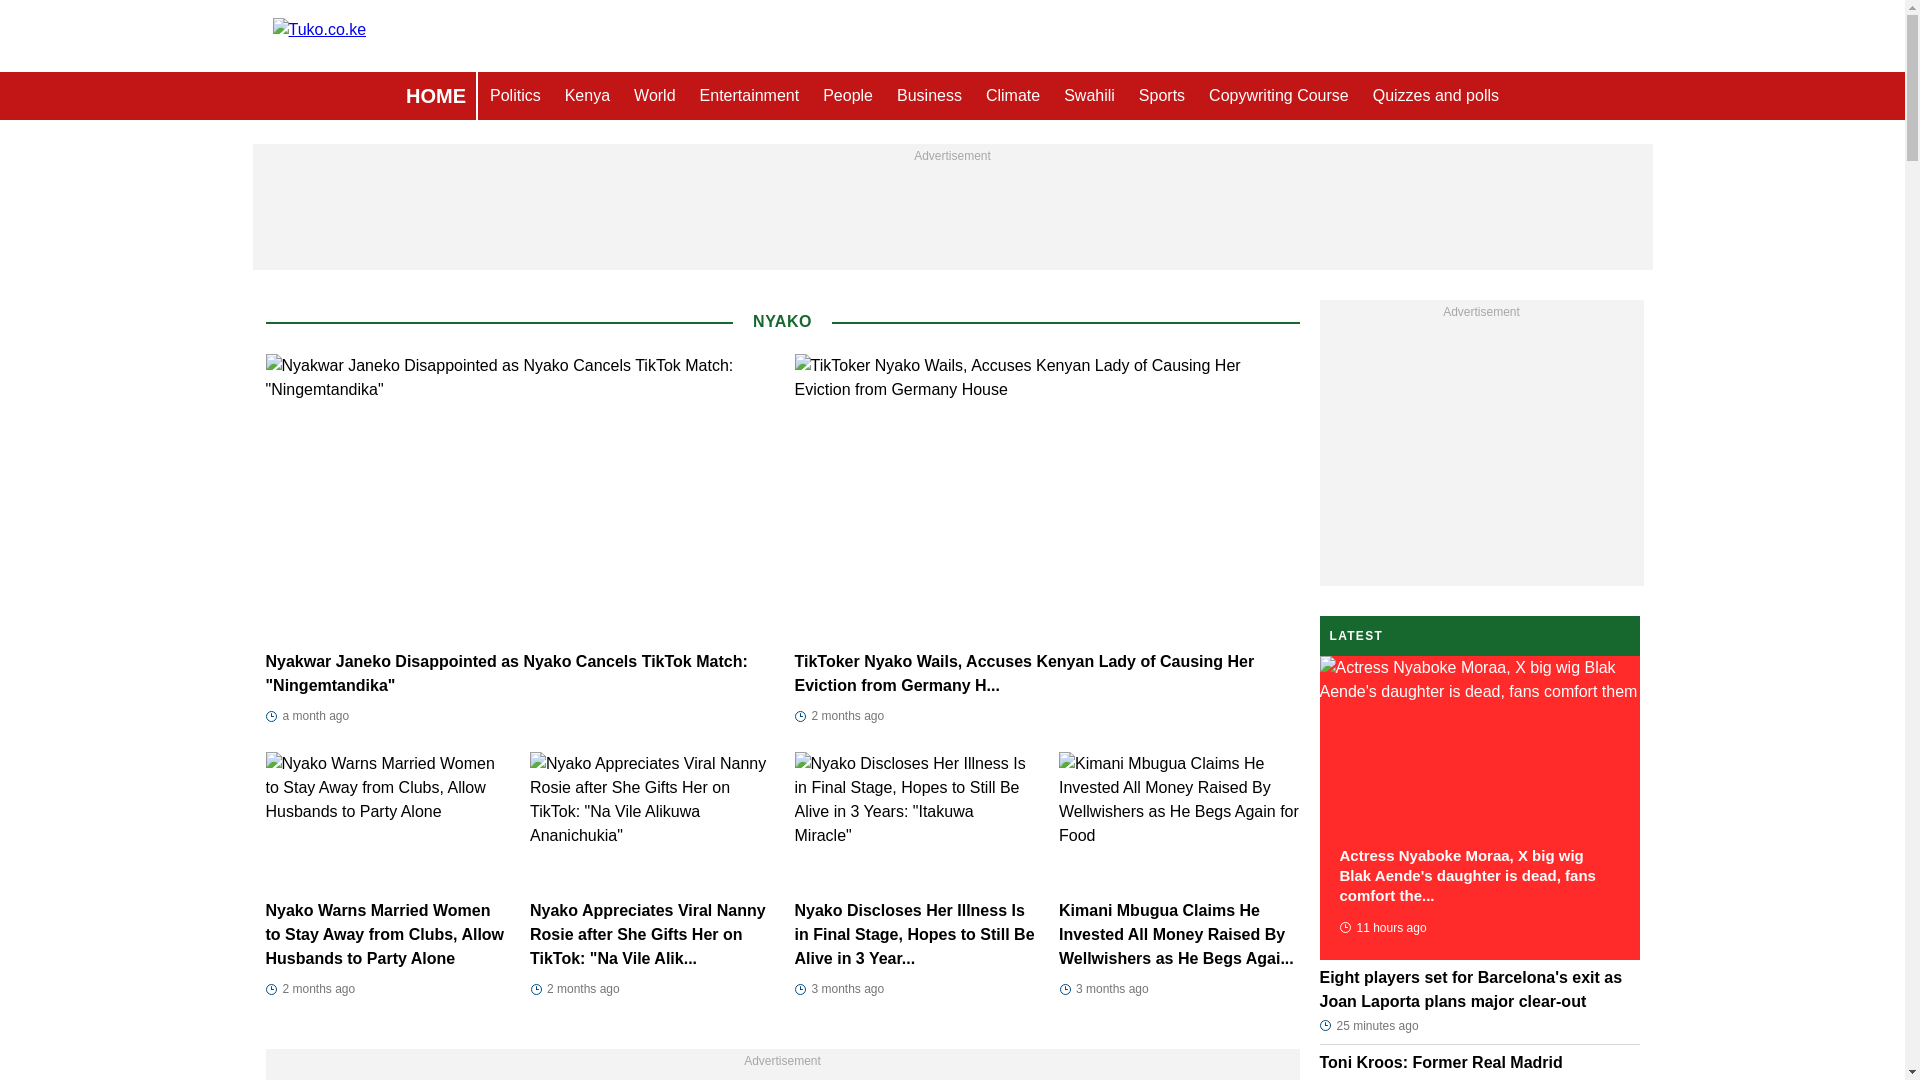 This screenshot has width=1920, height=1080. Describe the element at coordinates (848, 96) in the screenshot. I see `People` at that location.